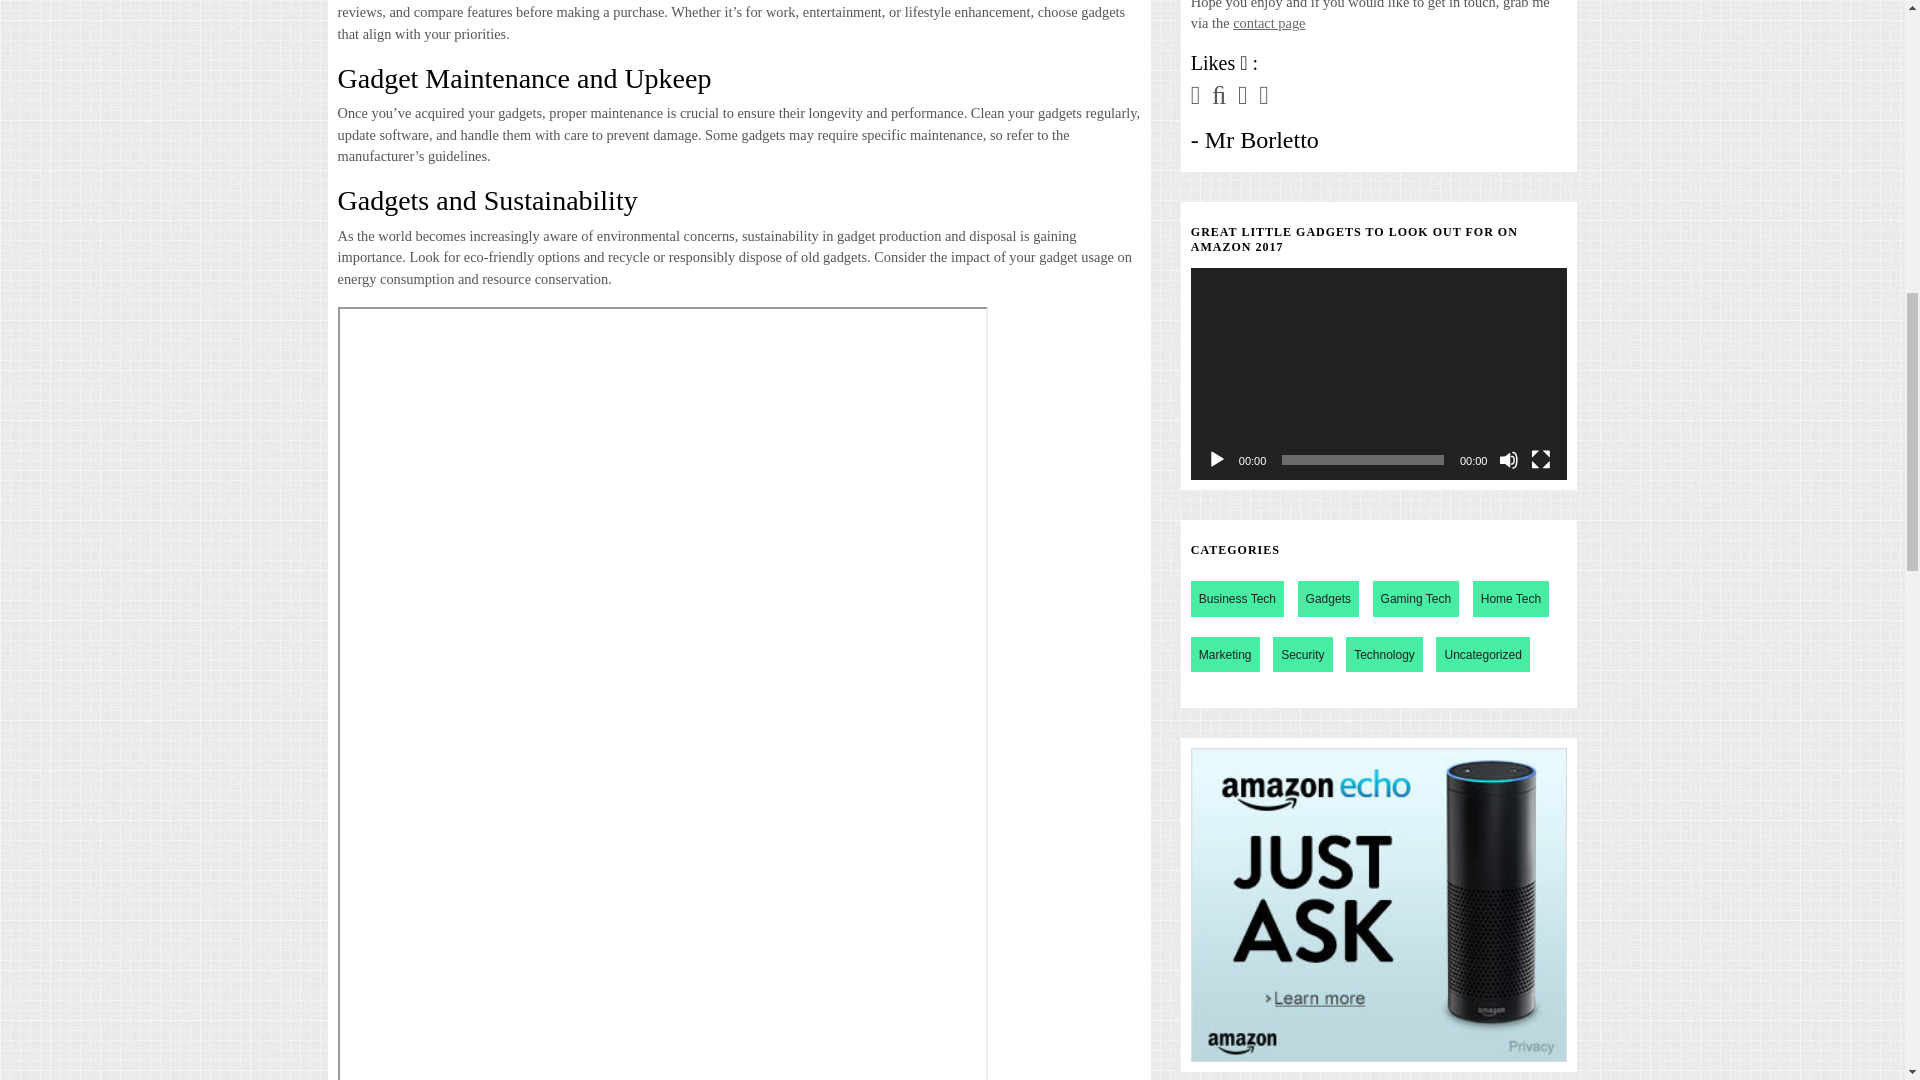 This screenshot has height=1080, width=1920. Describe the element at coordinates (1268, 23) in the screenshot. I see `contact page` at that location.